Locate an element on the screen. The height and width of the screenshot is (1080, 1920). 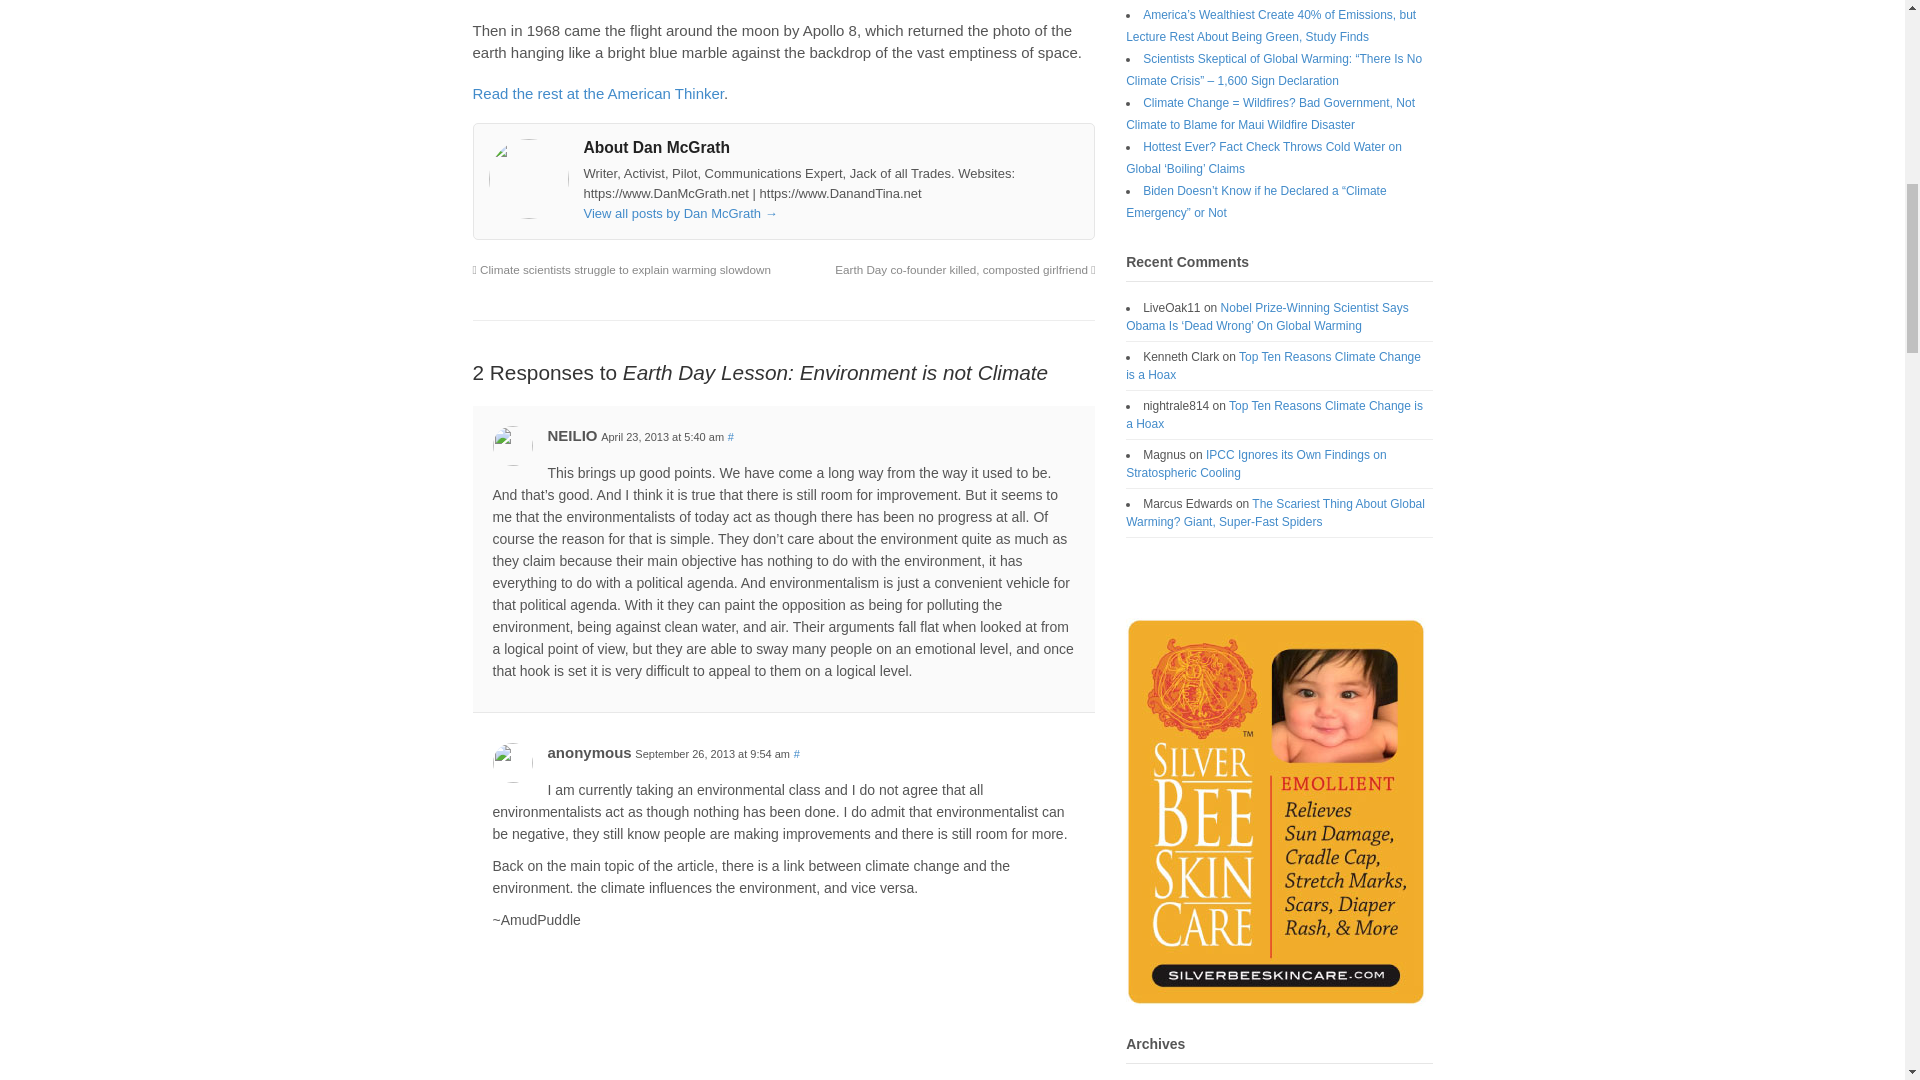
IPCC Ignores its Own Findings on Stratospheric Cooling is located at coordinates (1256, 464).